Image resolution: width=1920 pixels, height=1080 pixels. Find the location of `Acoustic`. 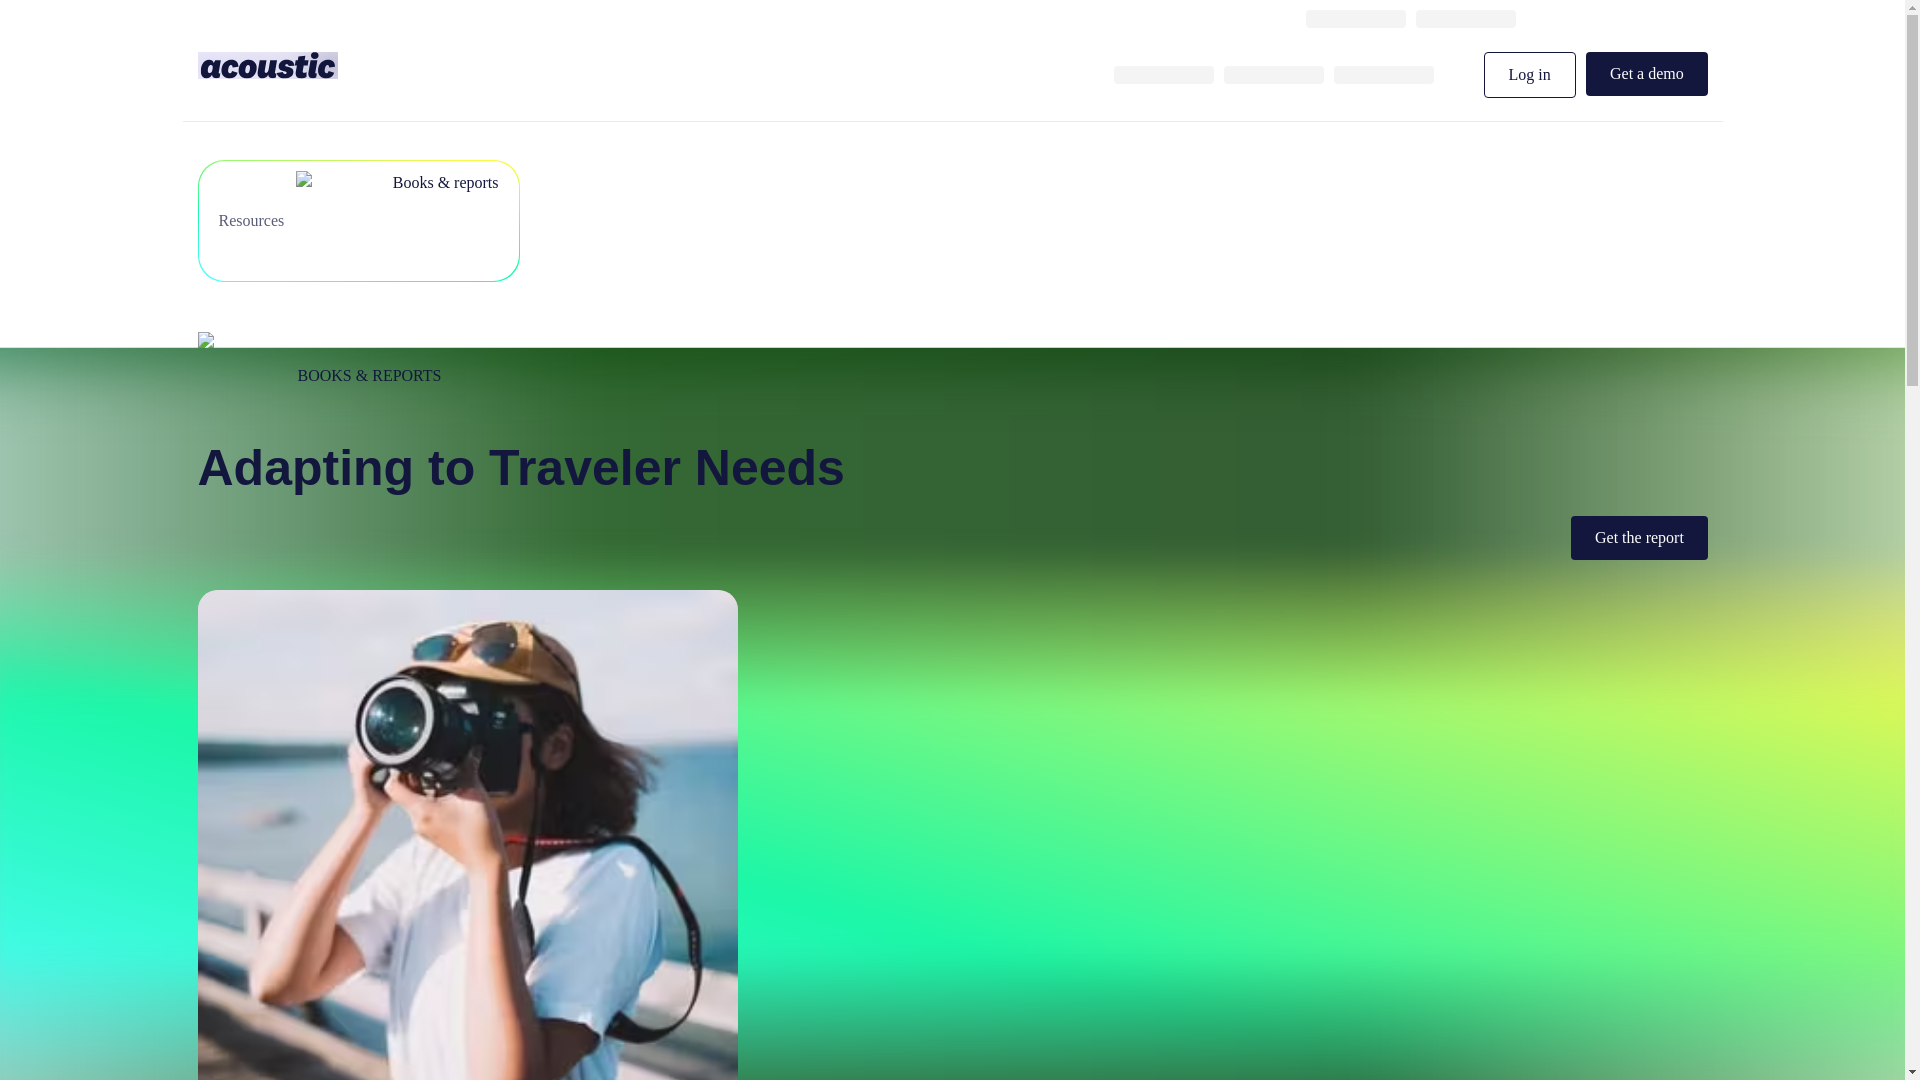

Acoustic is located at coordinates (267, 64).